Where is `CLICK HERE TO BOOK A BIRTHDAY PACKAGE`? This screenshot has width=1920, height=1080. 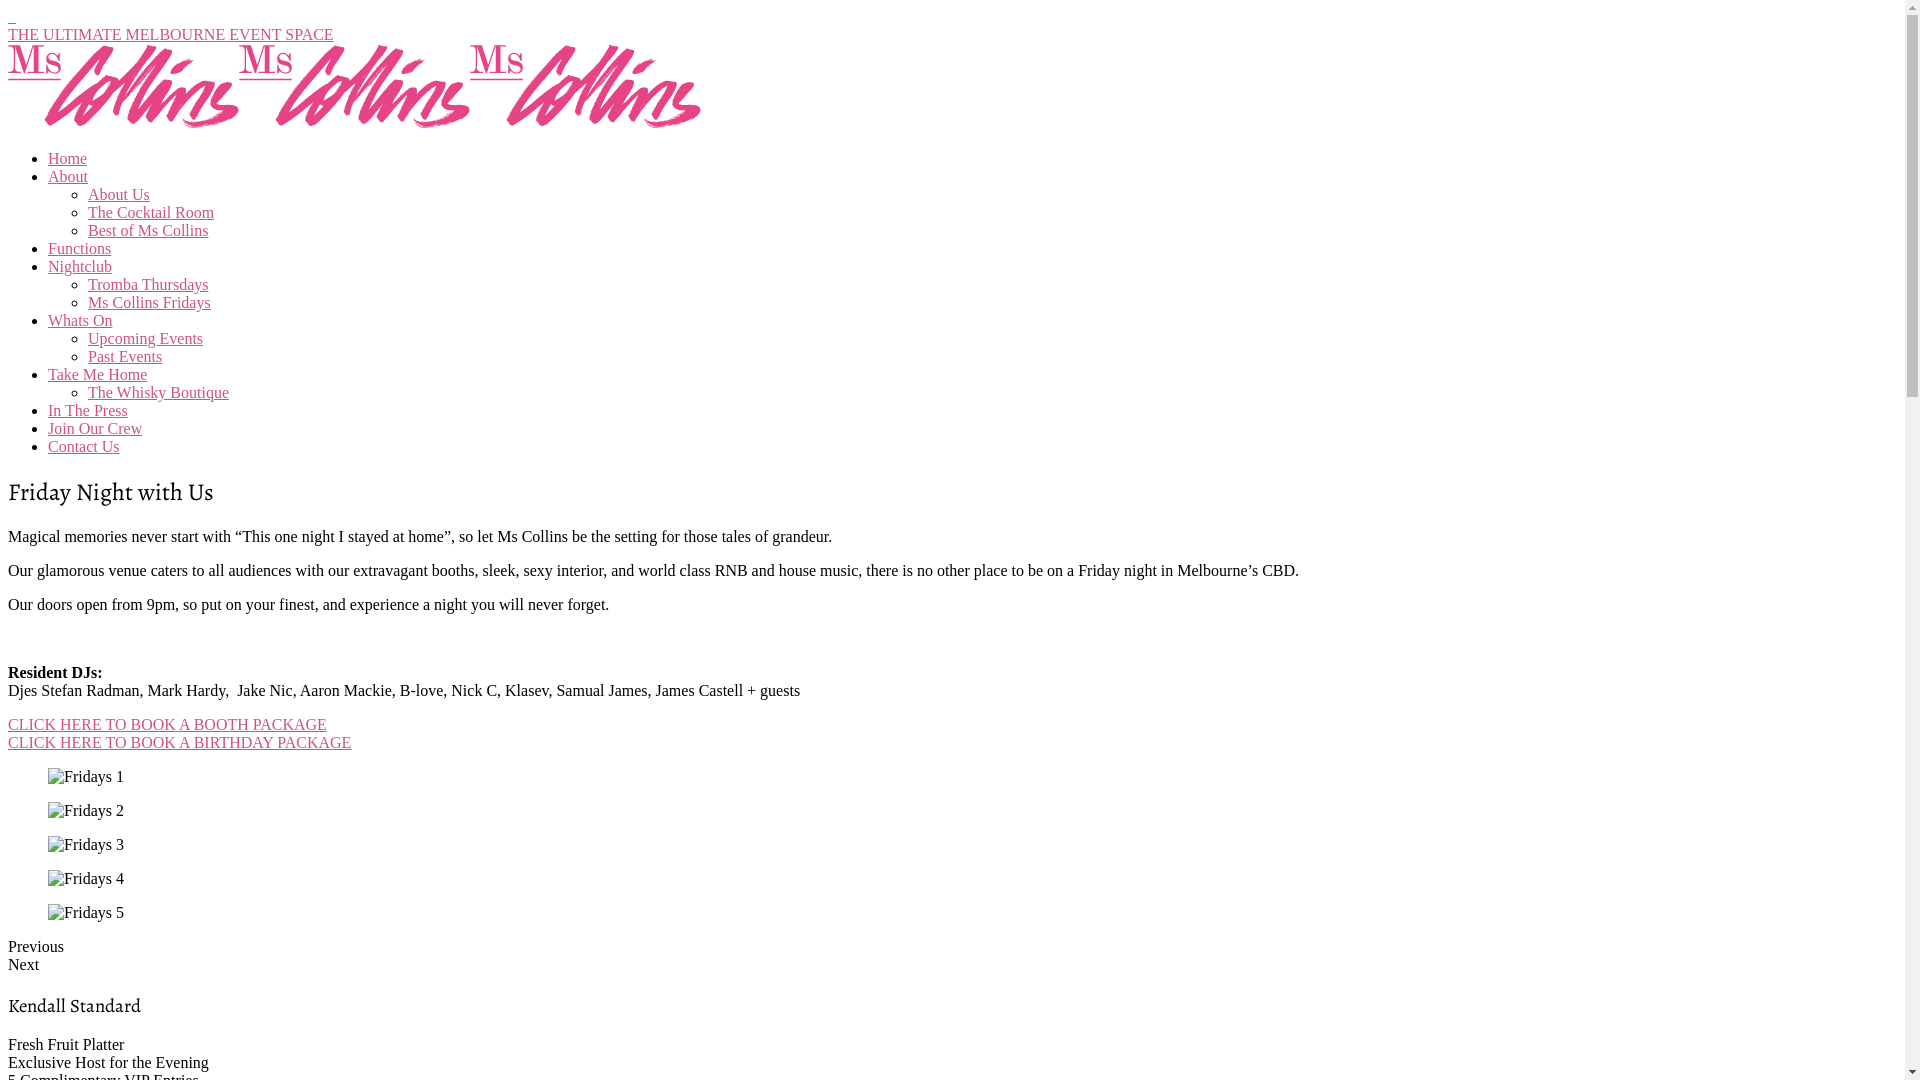
CLICK HERE TO BOOK A BIRTHDAY PACKAGE is located at coordinates (180, 742).